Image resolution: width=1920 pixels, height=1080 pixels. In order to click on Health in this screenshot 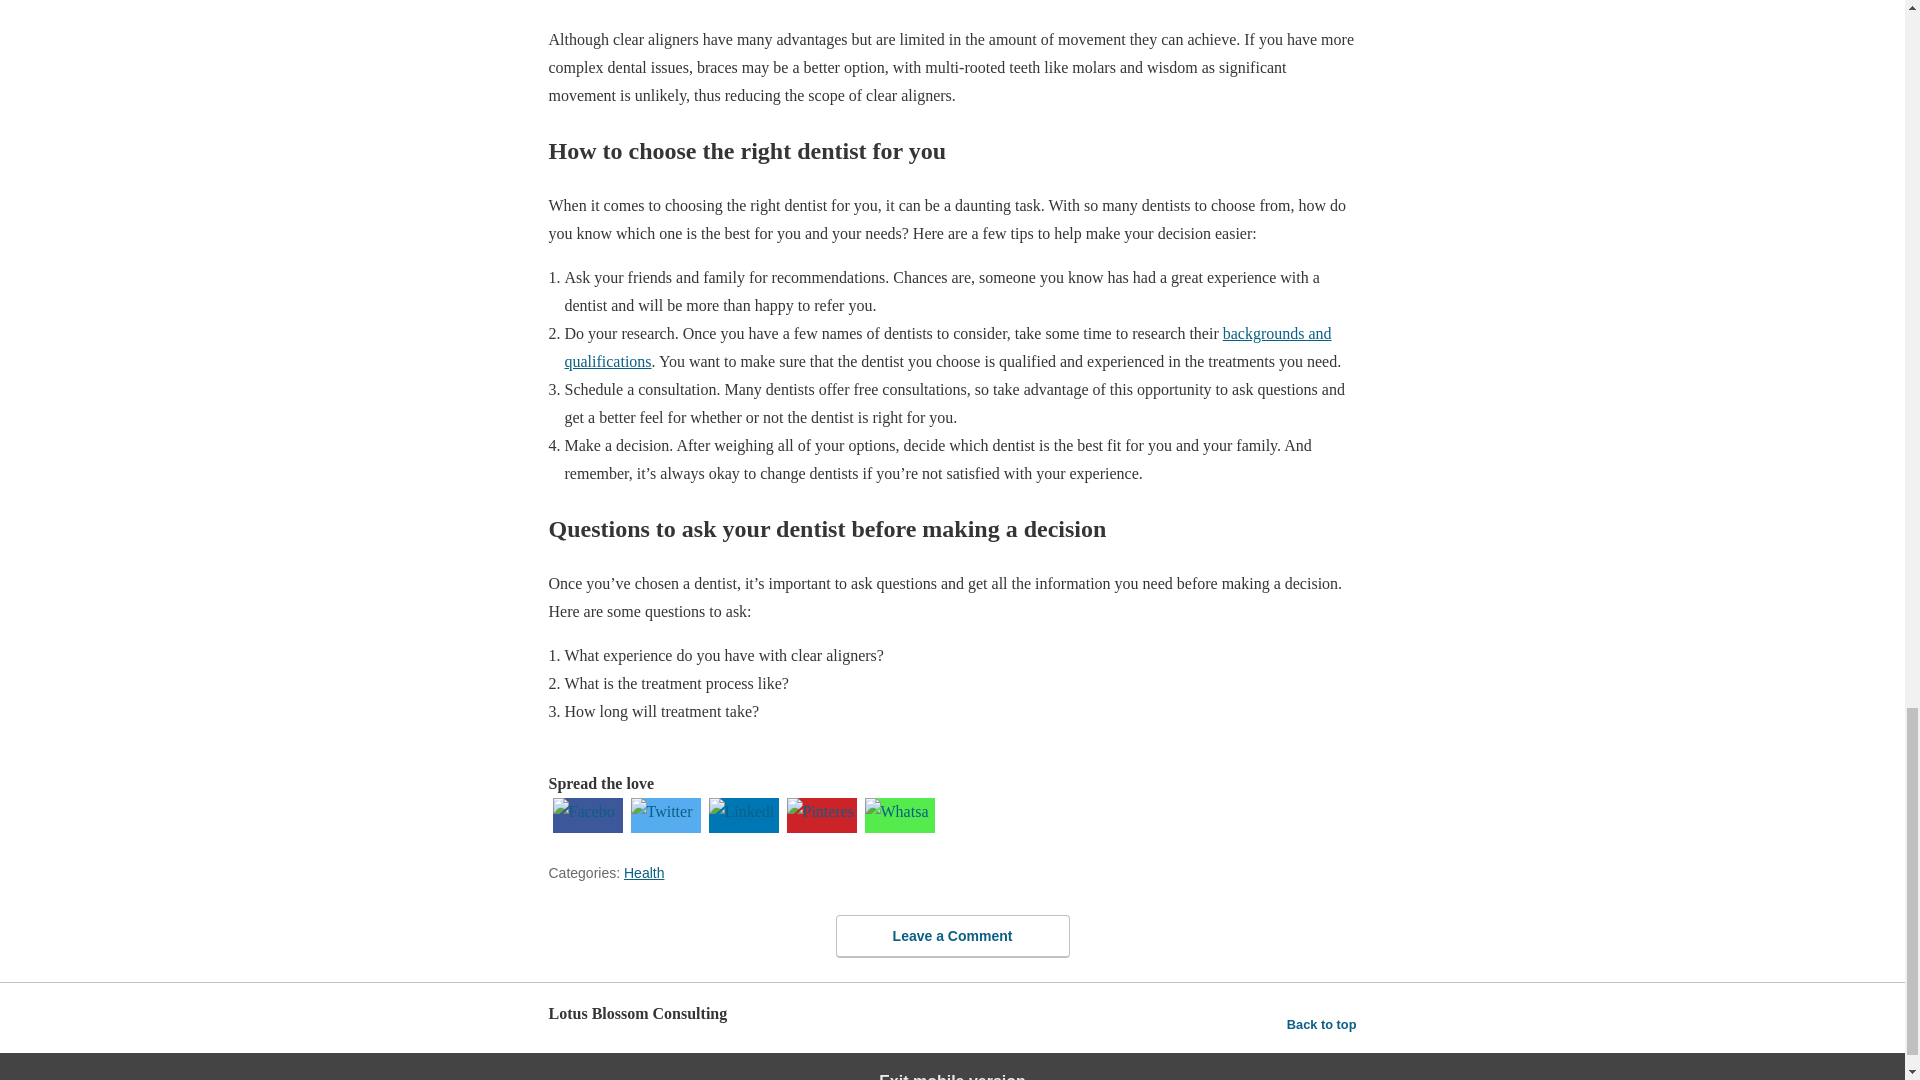, I will do `click(644, 873)`.